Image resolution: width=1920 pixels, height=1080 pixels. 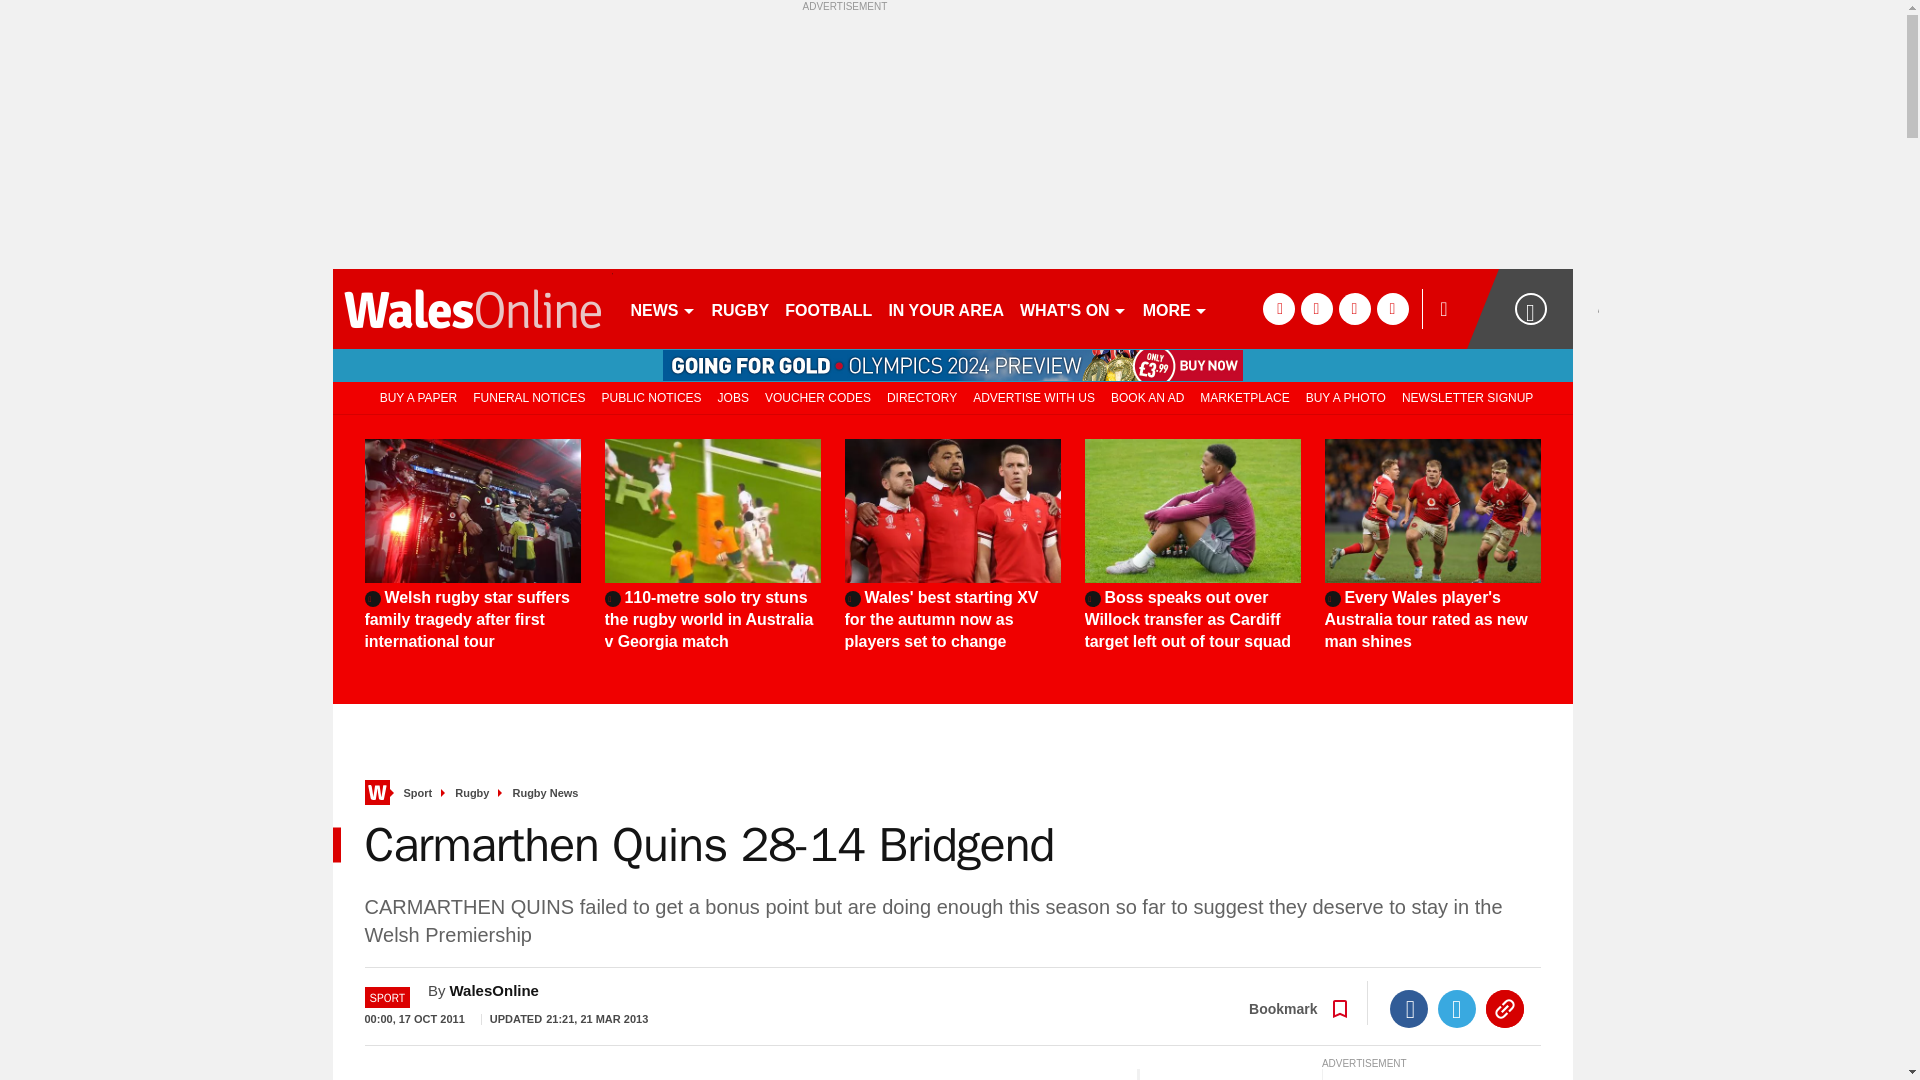 I want to click on walesonline, so click(x=472, y=308).